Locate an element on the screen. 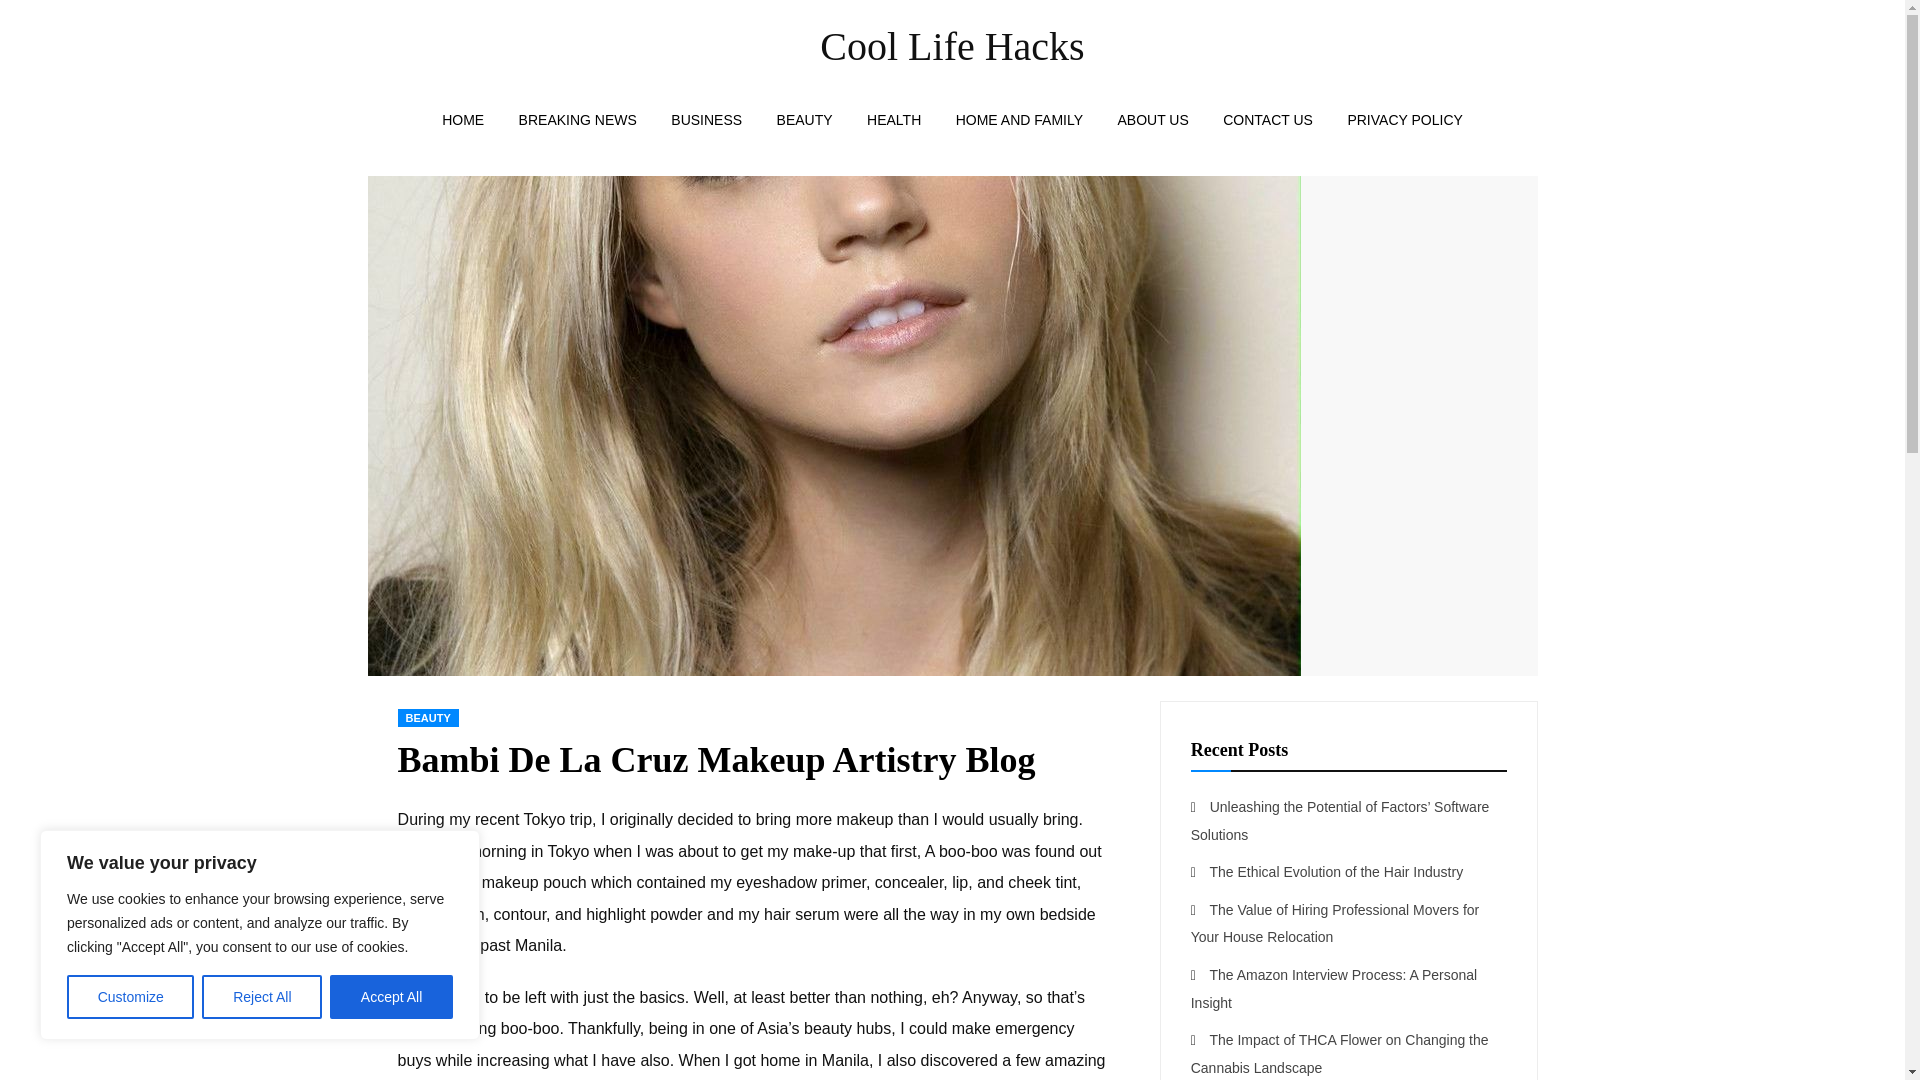  HOME AND FAMILY is located at coordinates (1019, 119).